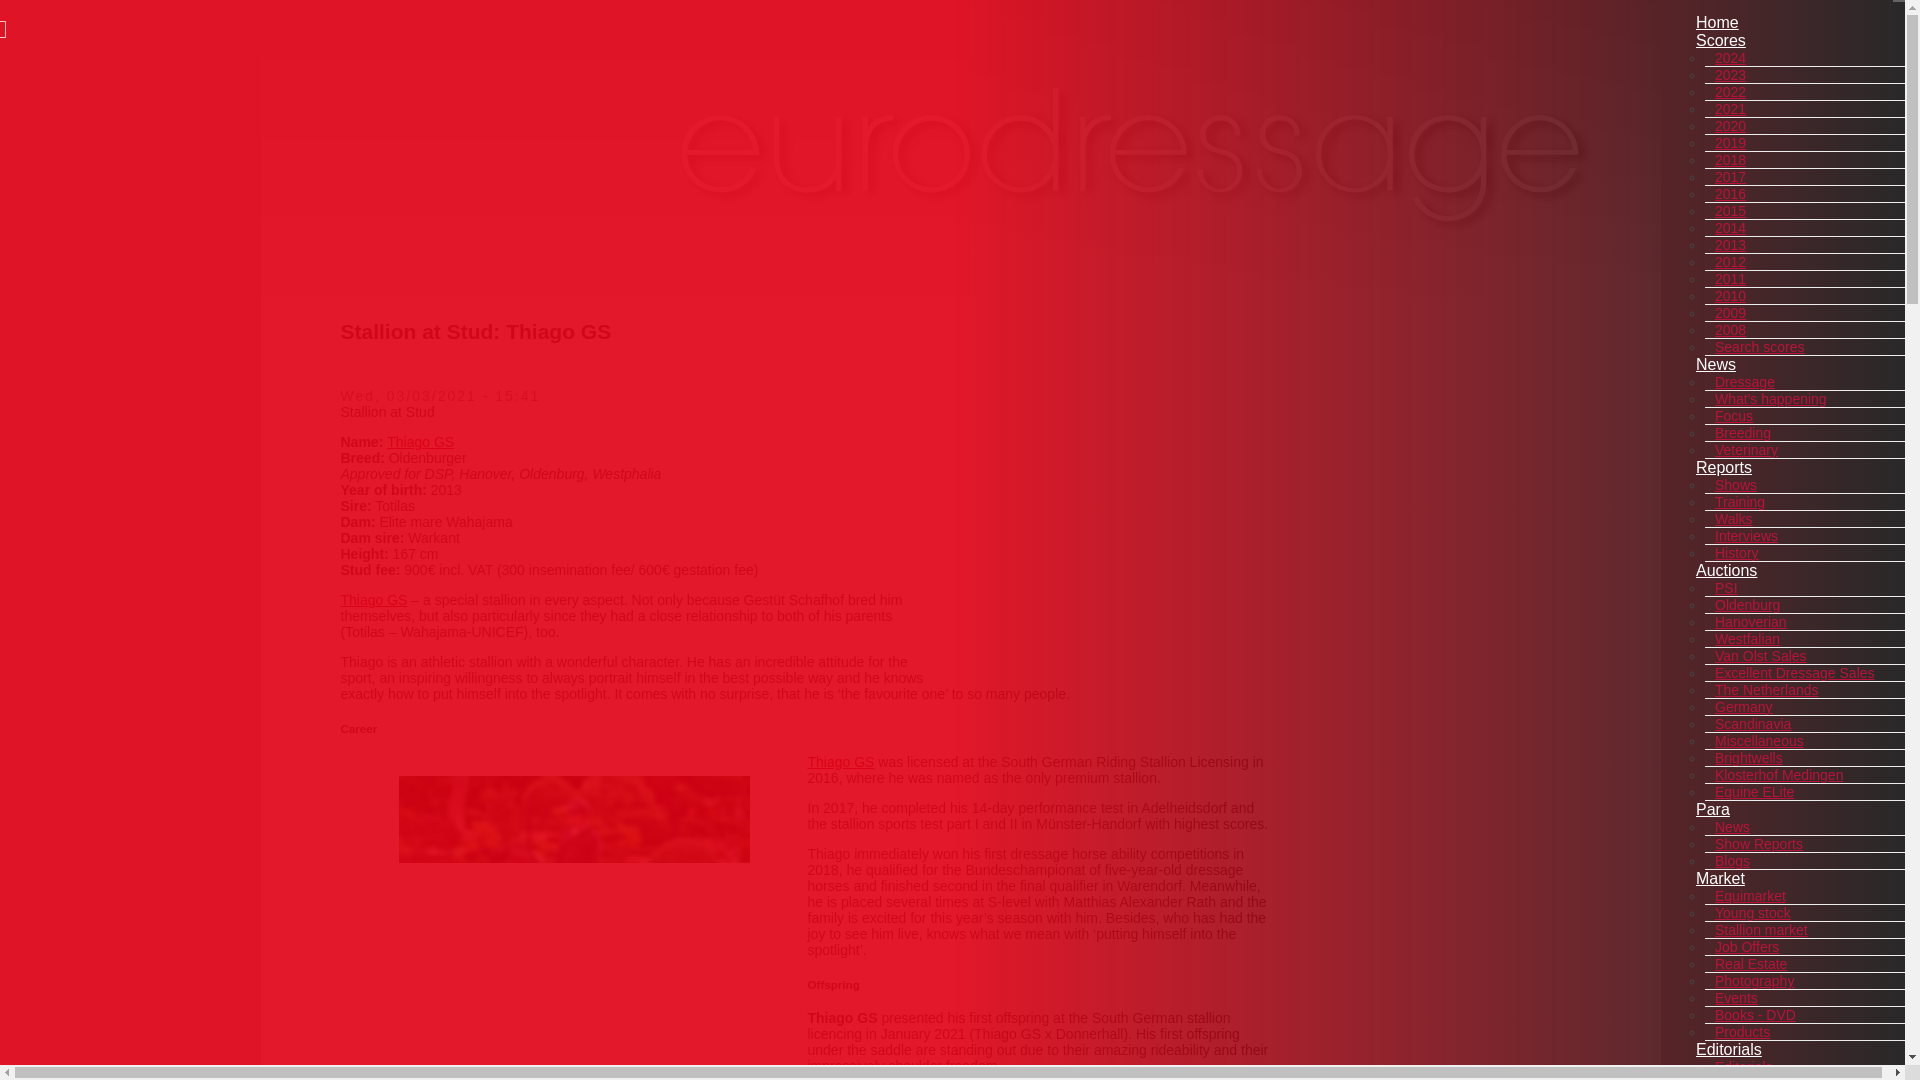 Image resolution: width=1920 pixels, height=1080 pixels. Describe the element at coordinates (1759, 347) in the screenshot. I see `Search scores` at that location.